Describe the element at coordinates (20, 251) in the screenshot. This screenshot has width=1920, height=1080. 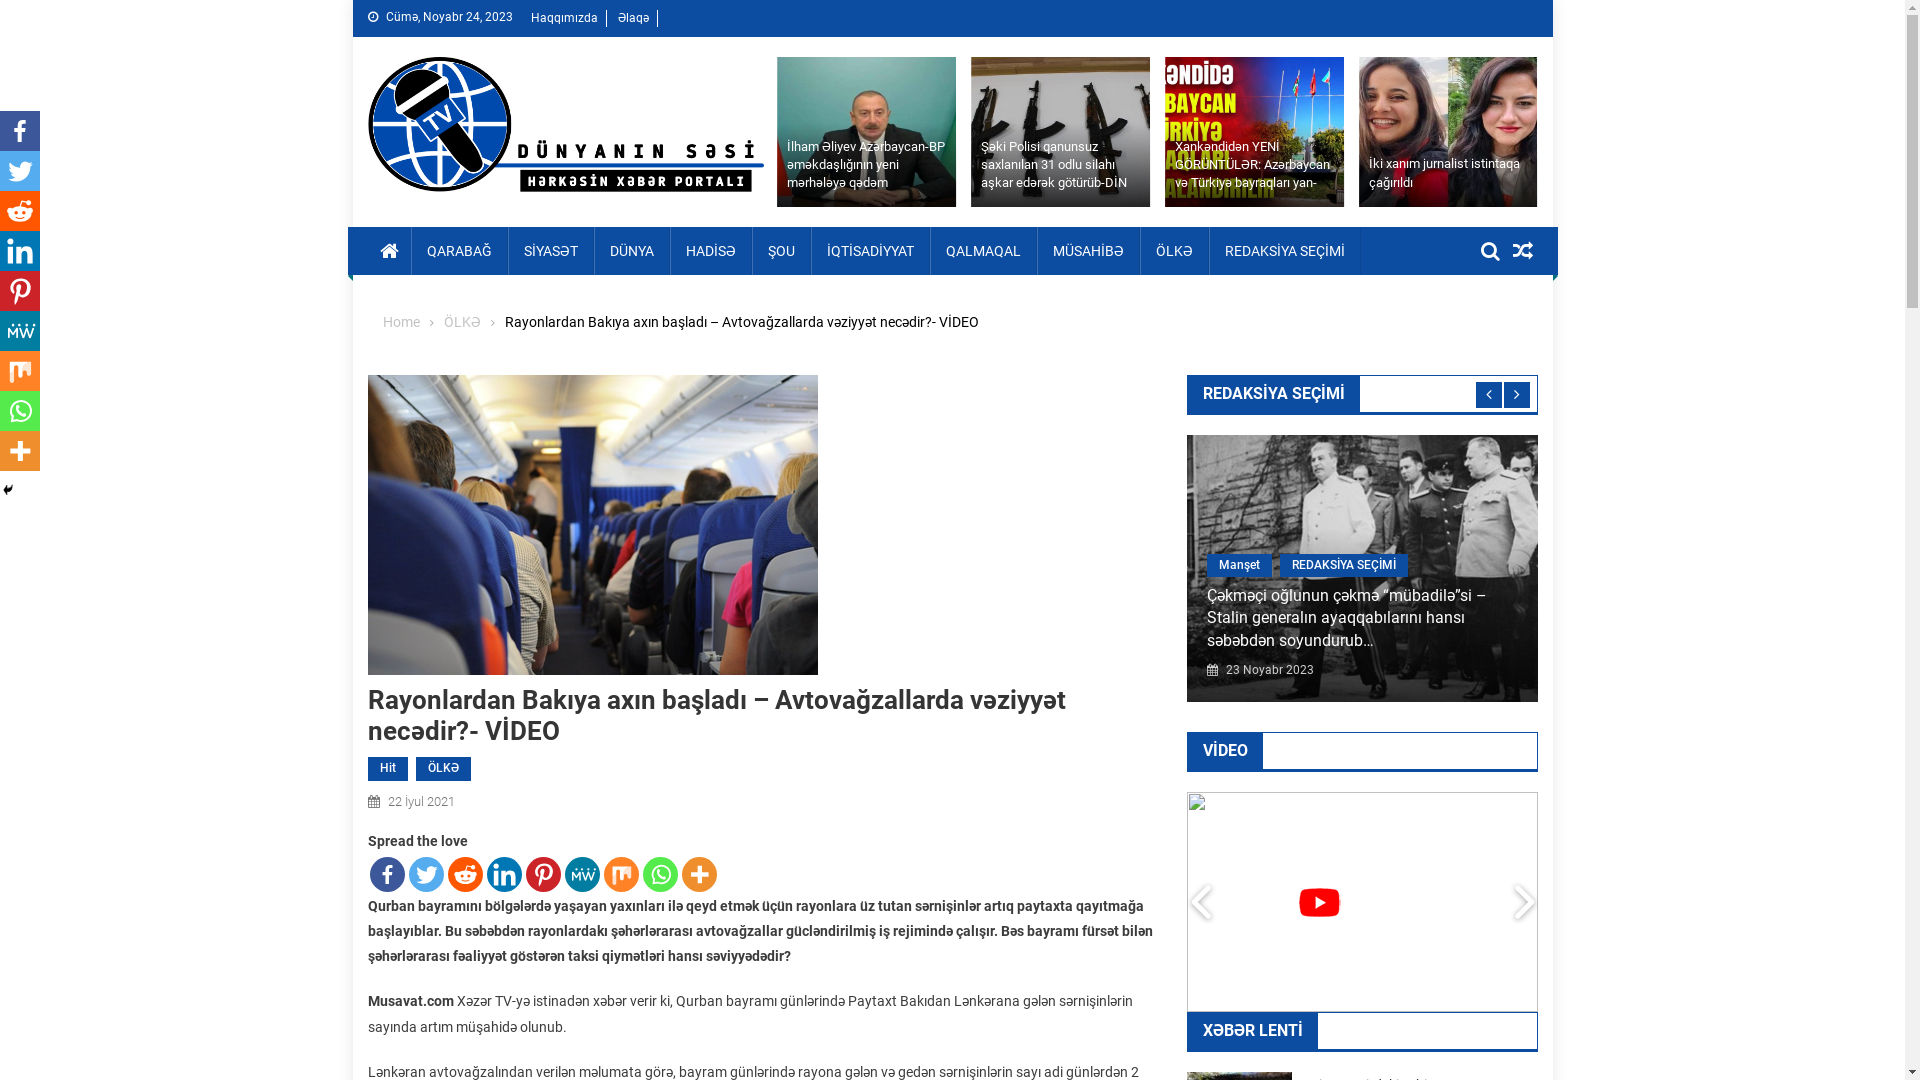
I see `Linkedin` at that location.